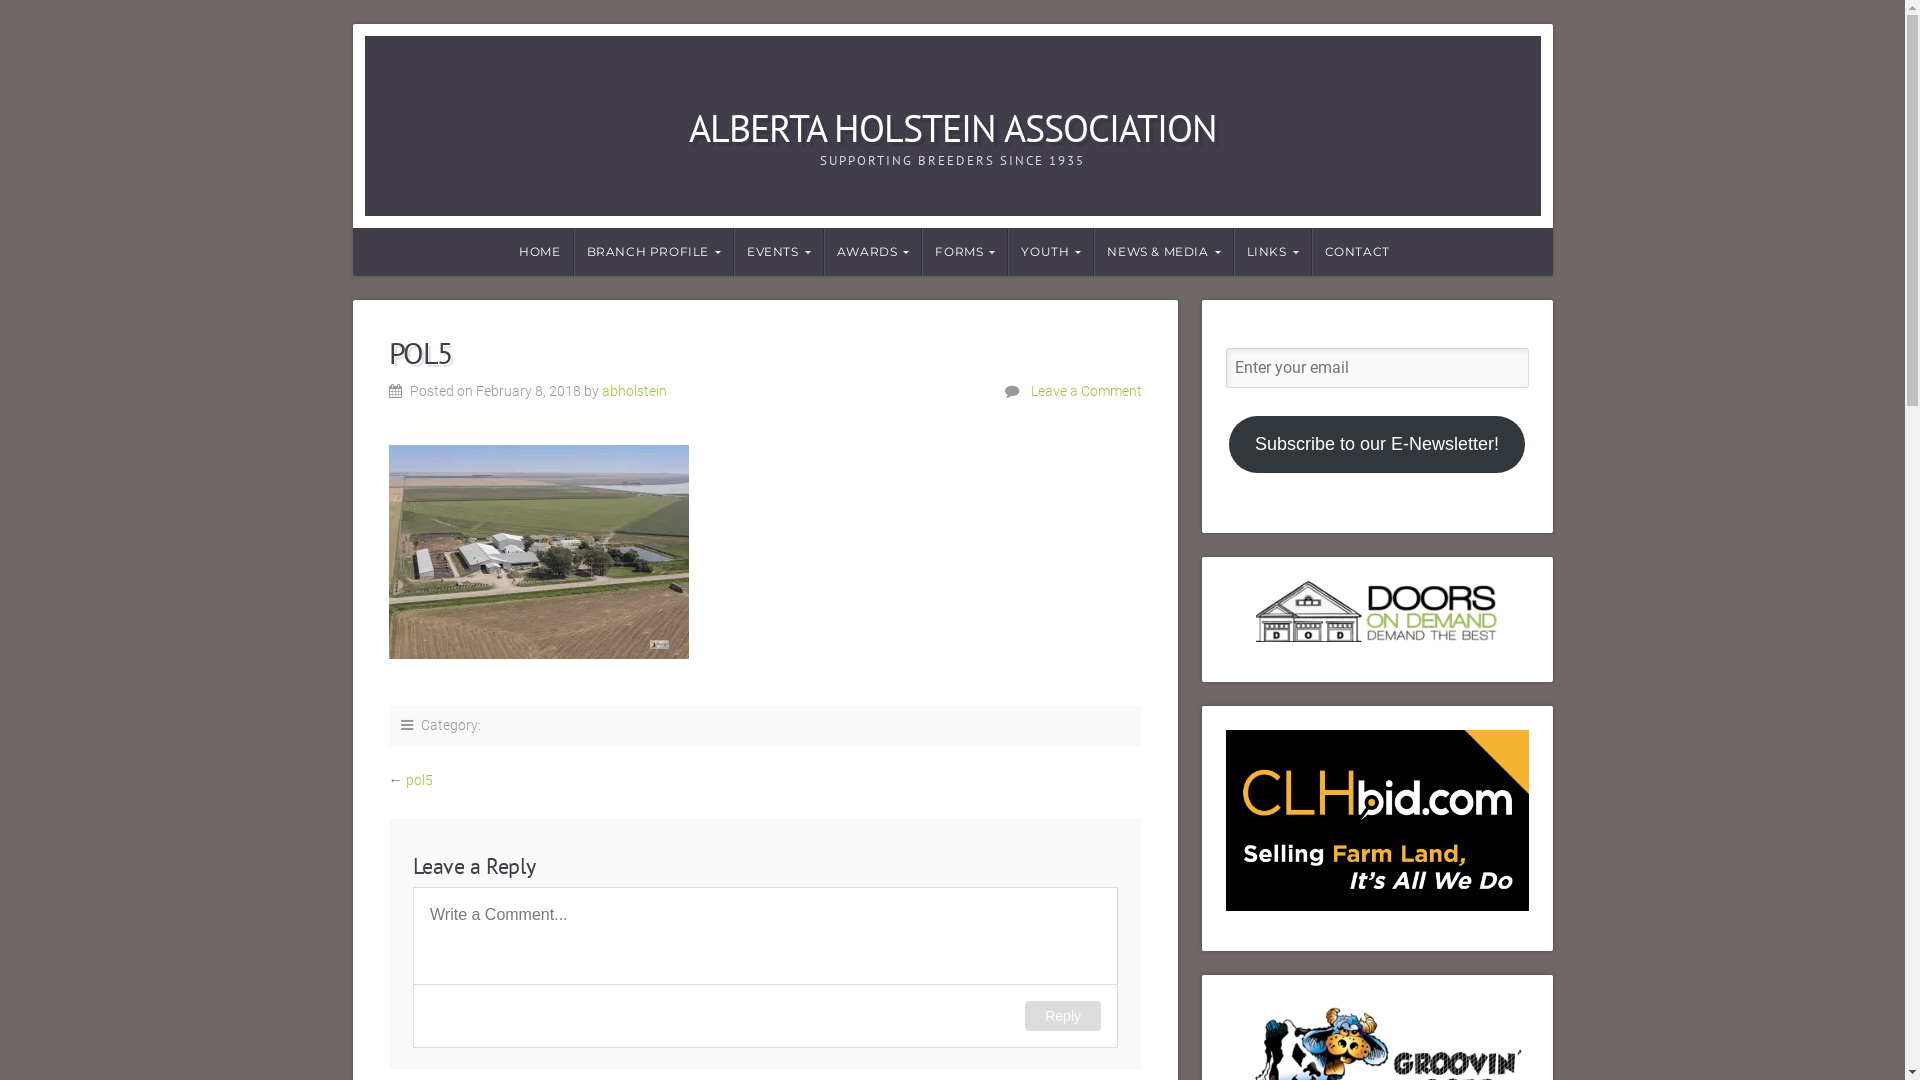 Image resolution: width=1920 pixels, height=1080 pixels. I want to click on YOUTH, so click(1051, 252).